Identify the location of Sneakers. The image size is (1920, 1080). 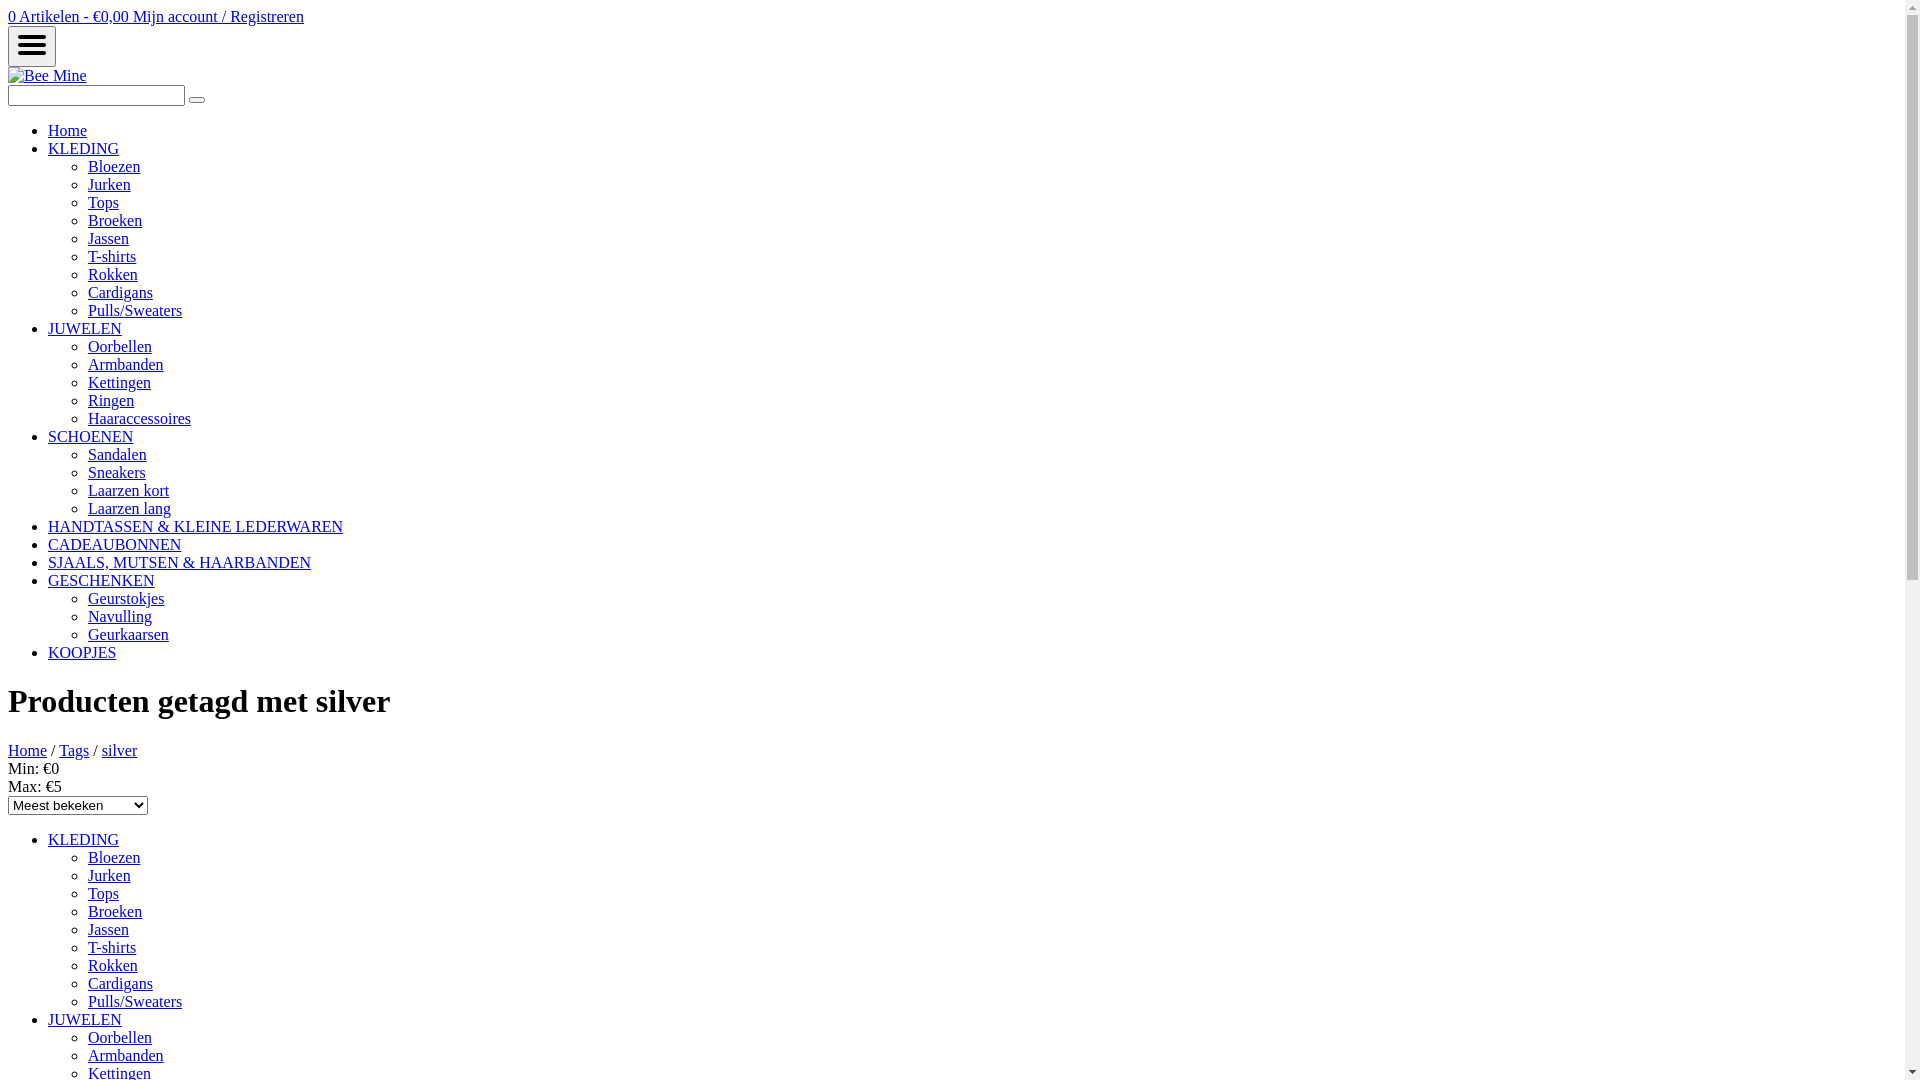
(117, 472).